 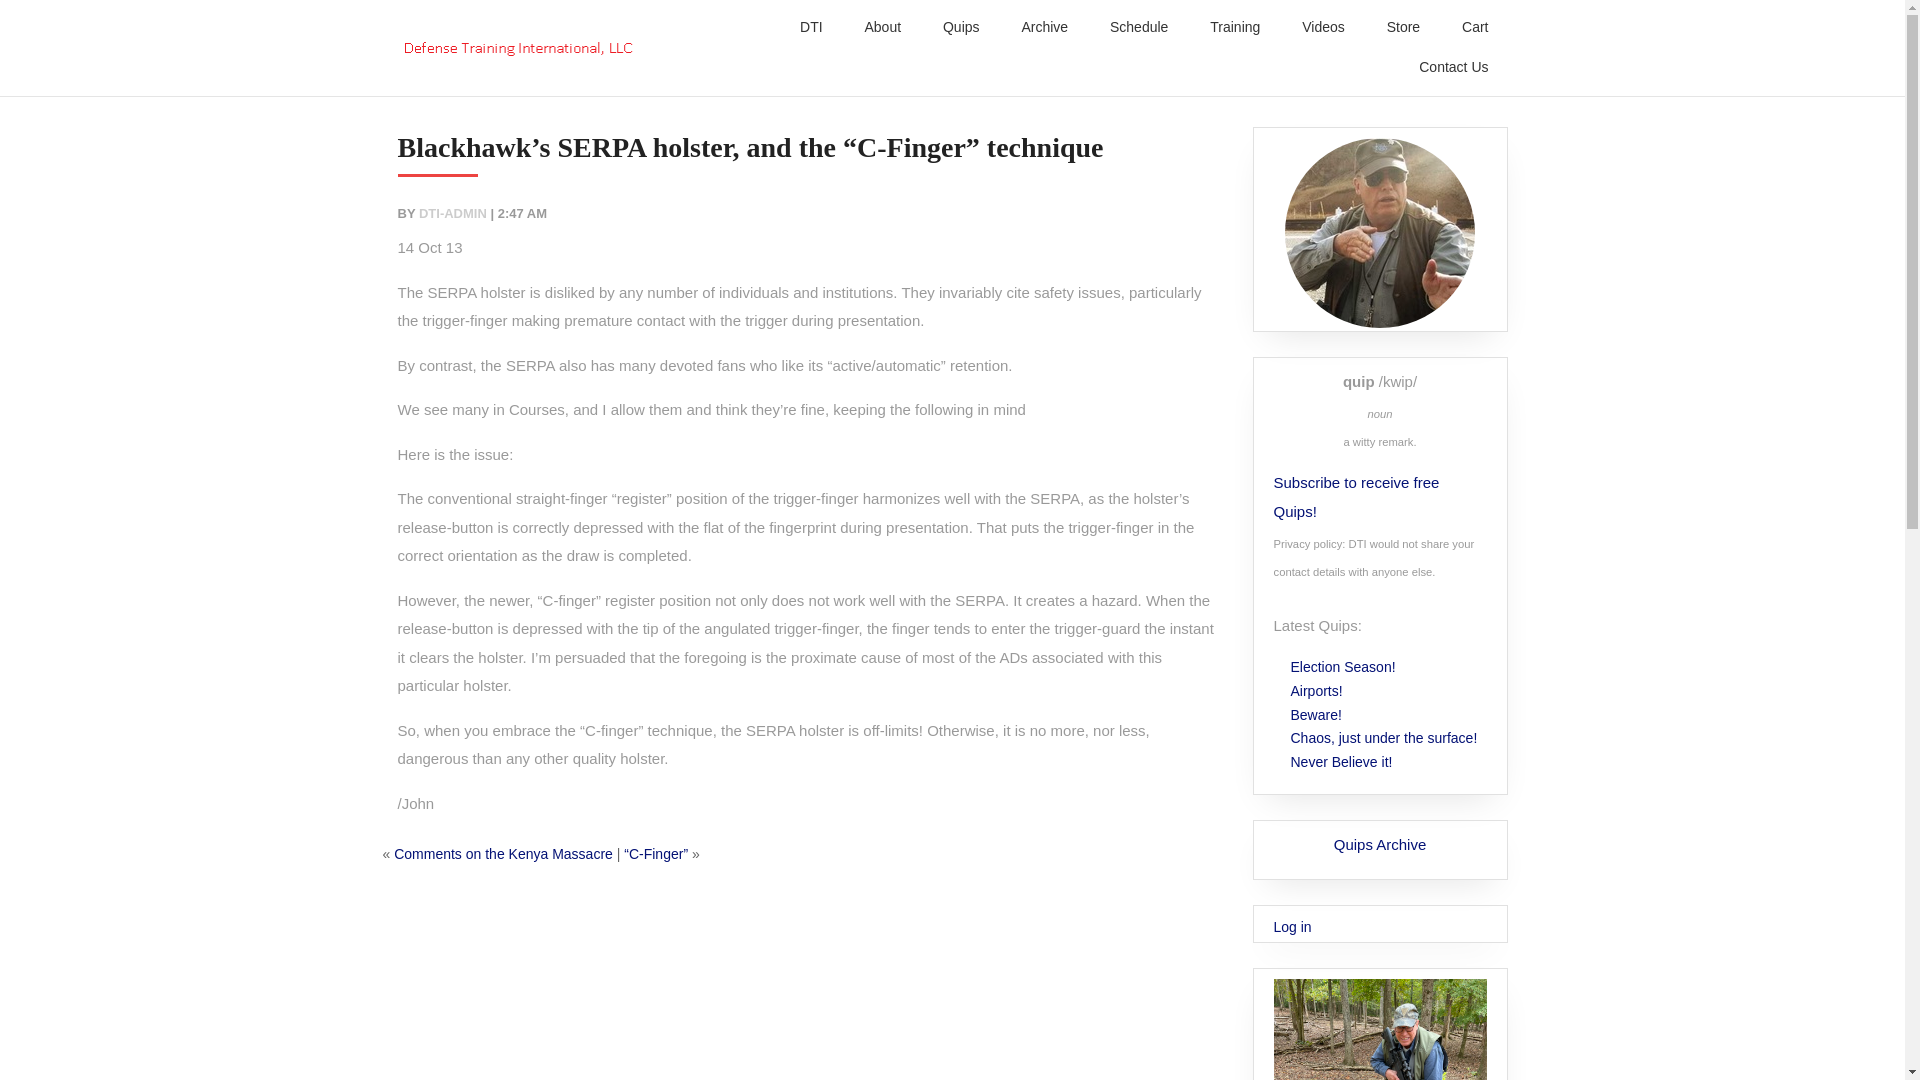 What do you see at coordinates (1404, 27) in the screenshot?
I see `Store` at bounding box center [1404, 27].